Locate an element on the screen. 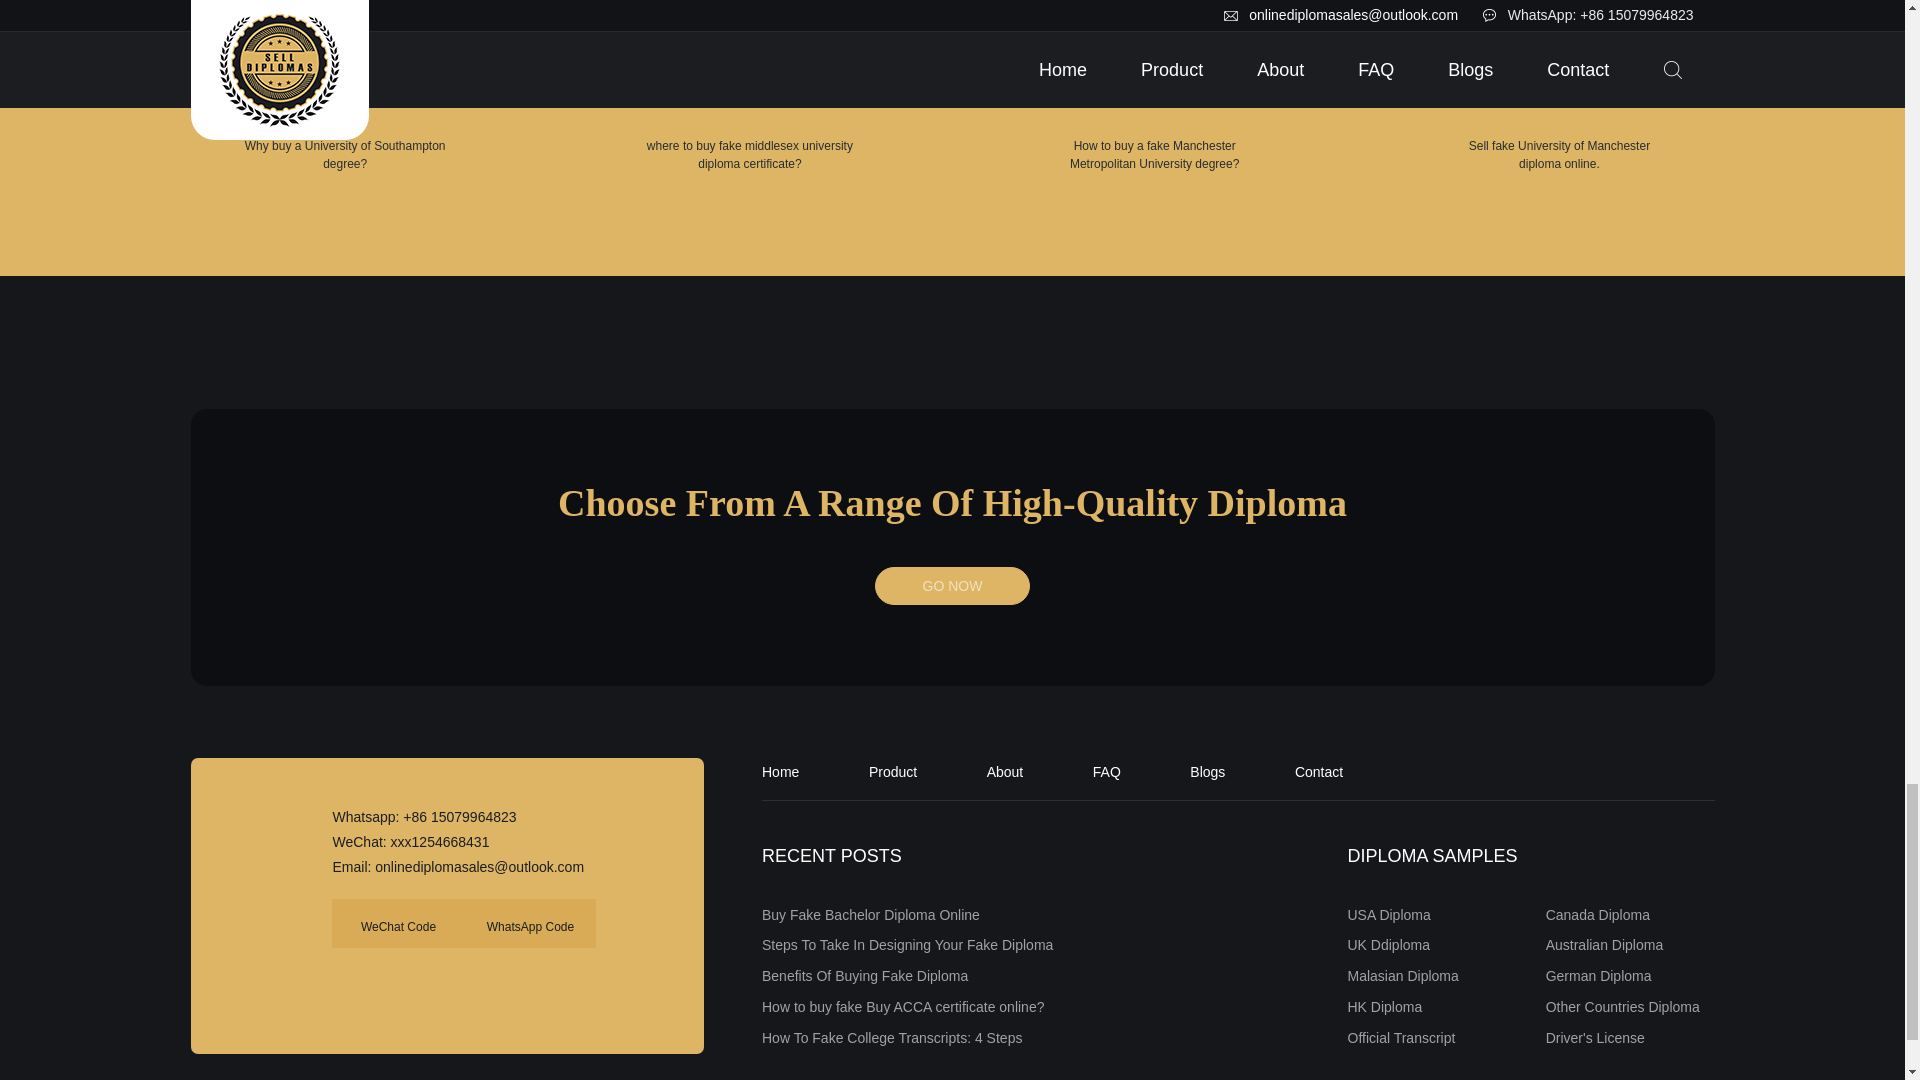  where to buy fake middlesex university diploma certificate? is located at coordinates (750, 56).